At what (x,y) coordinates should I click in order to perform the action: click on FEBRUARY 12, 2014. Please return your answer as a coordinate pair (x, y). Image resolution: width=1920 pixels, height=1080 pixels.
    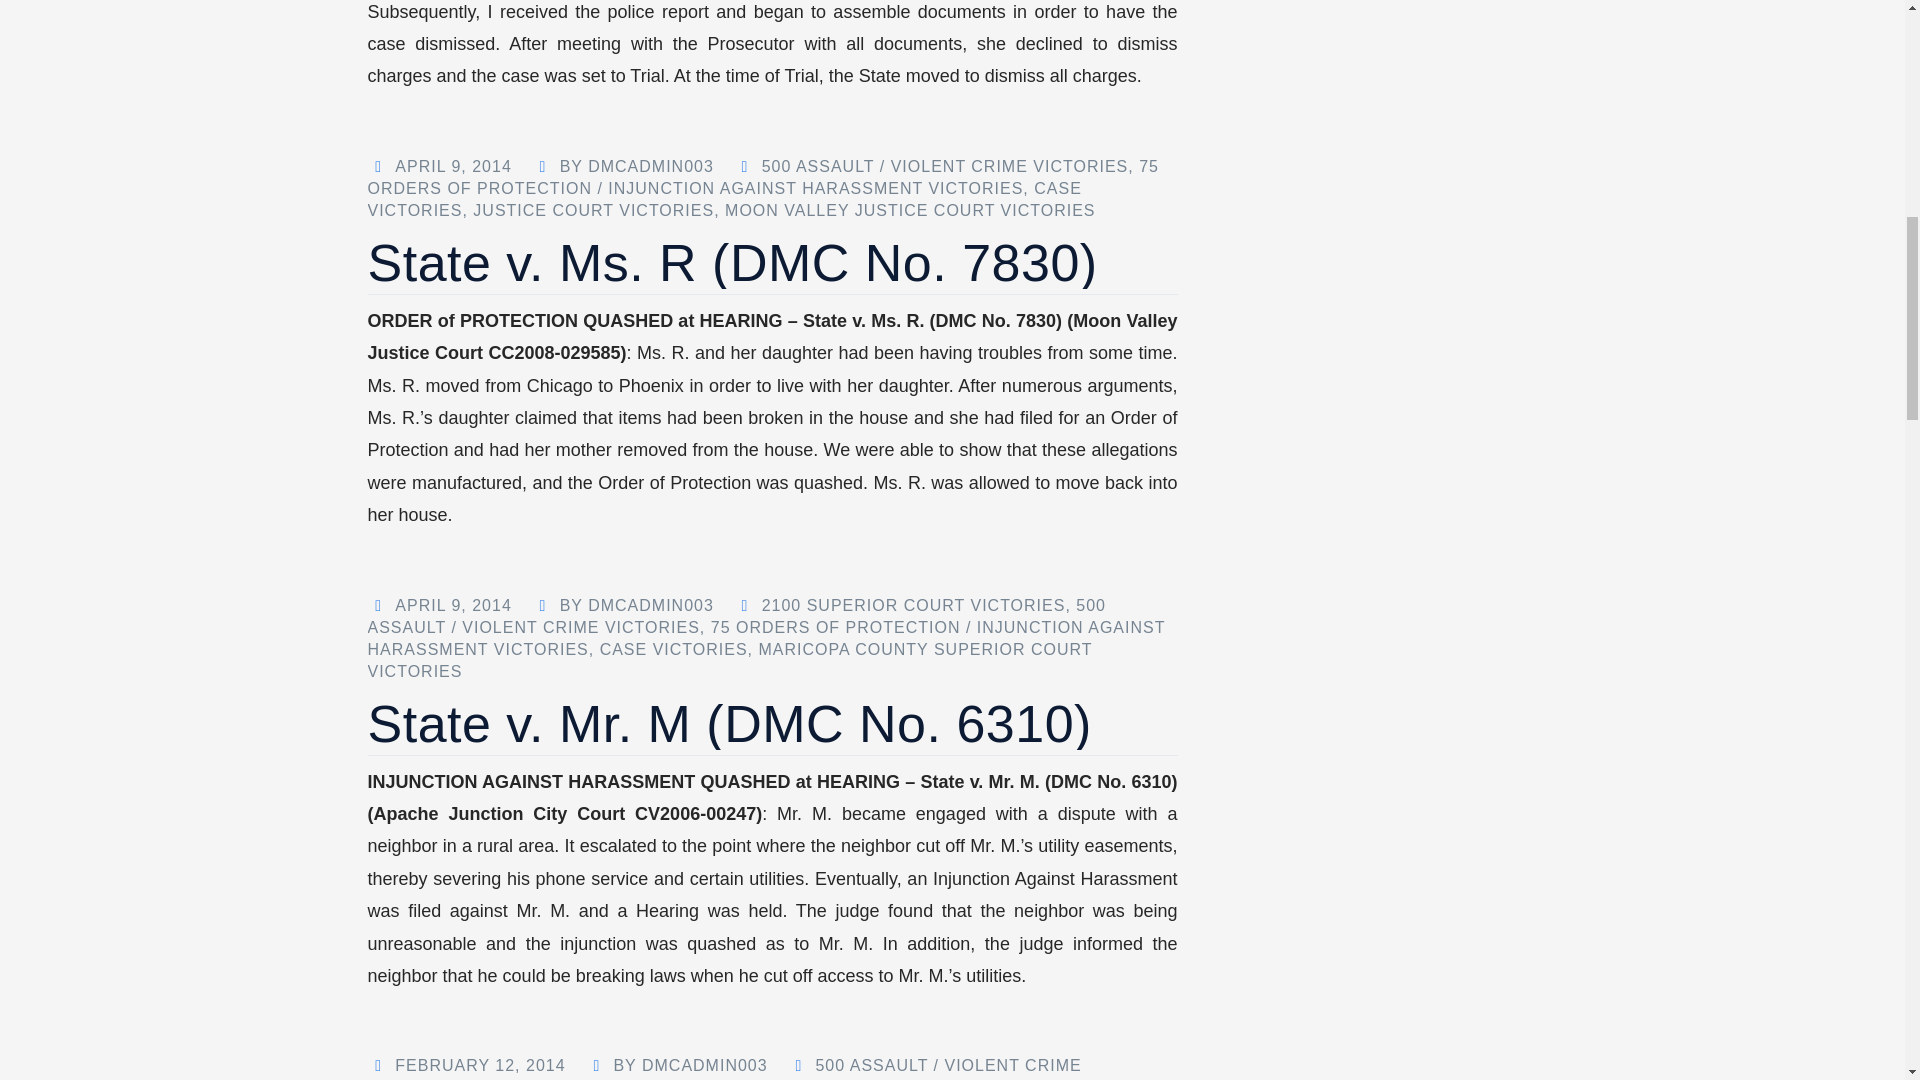
    Looking at the image, I should click on (480, 1065).